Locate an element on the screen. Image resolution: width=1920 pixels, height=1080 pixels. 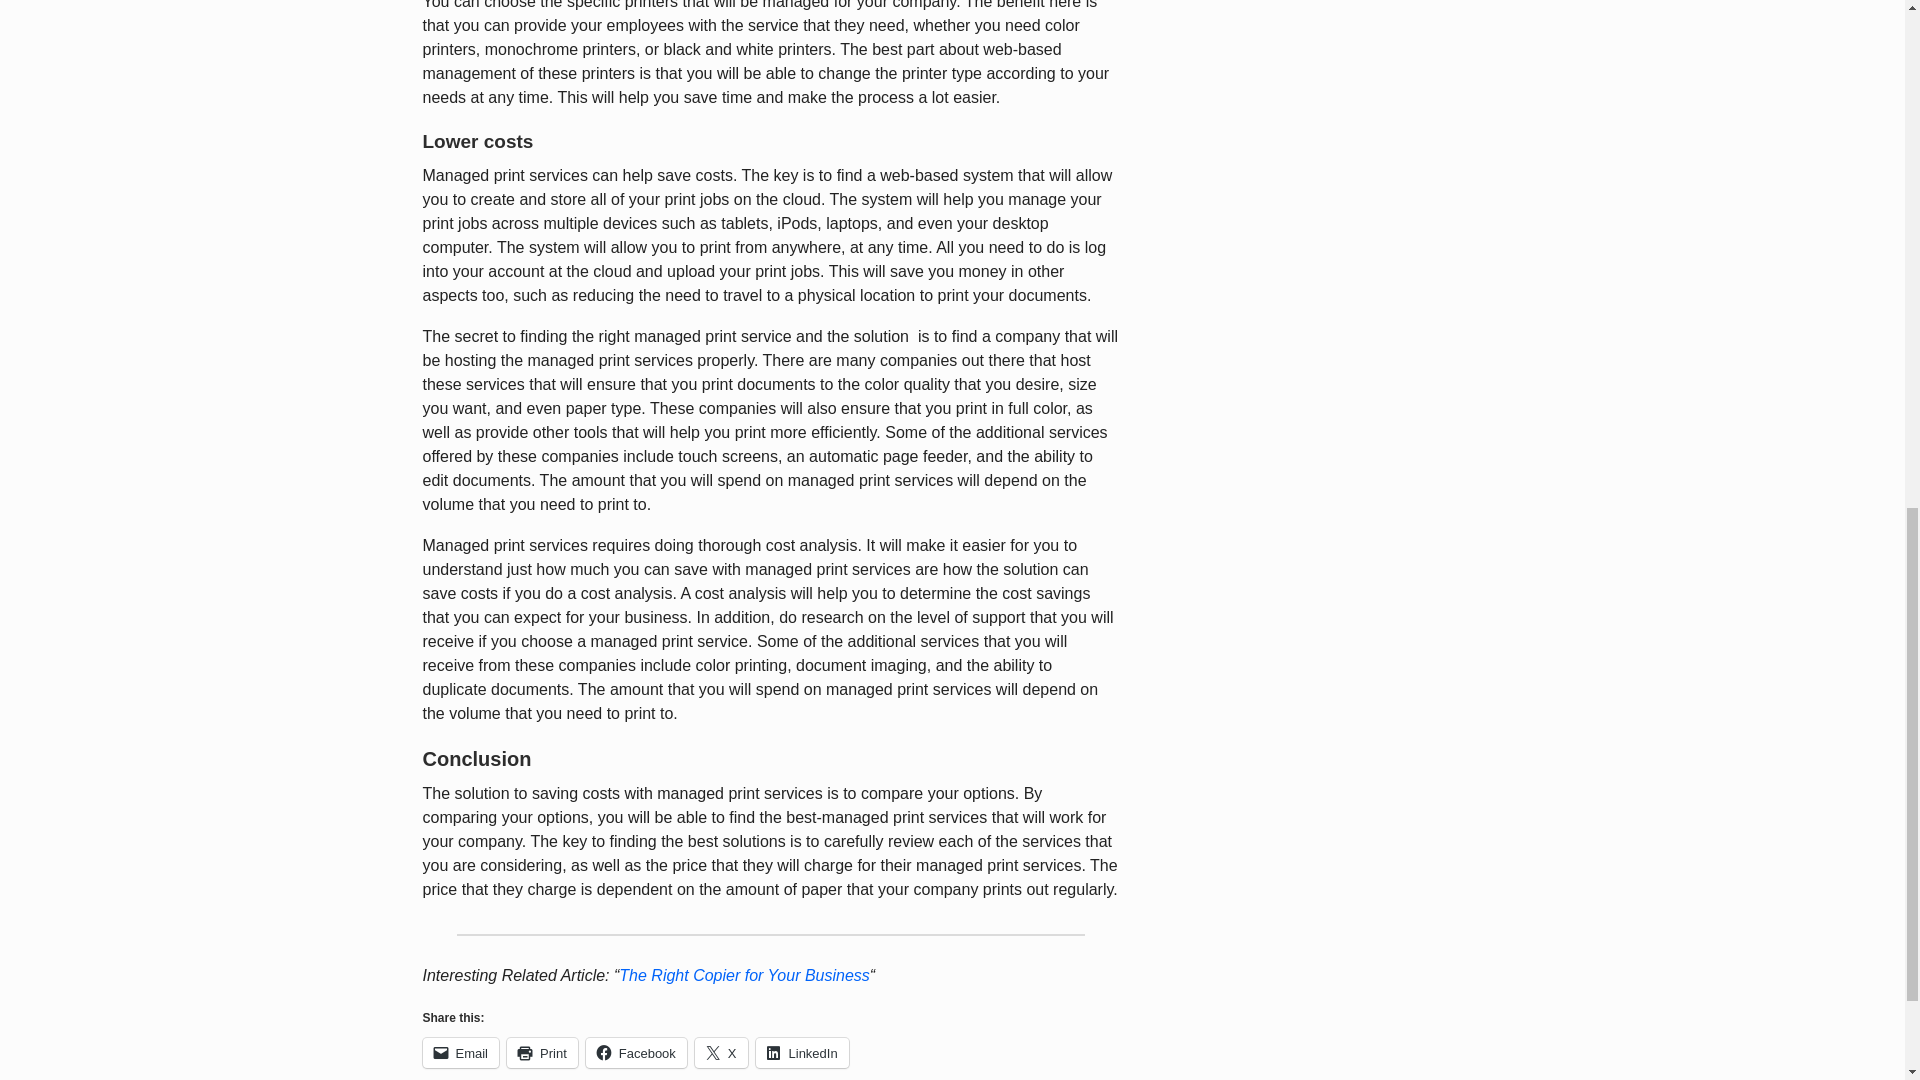
Email is located at coordinates (460, 1052).